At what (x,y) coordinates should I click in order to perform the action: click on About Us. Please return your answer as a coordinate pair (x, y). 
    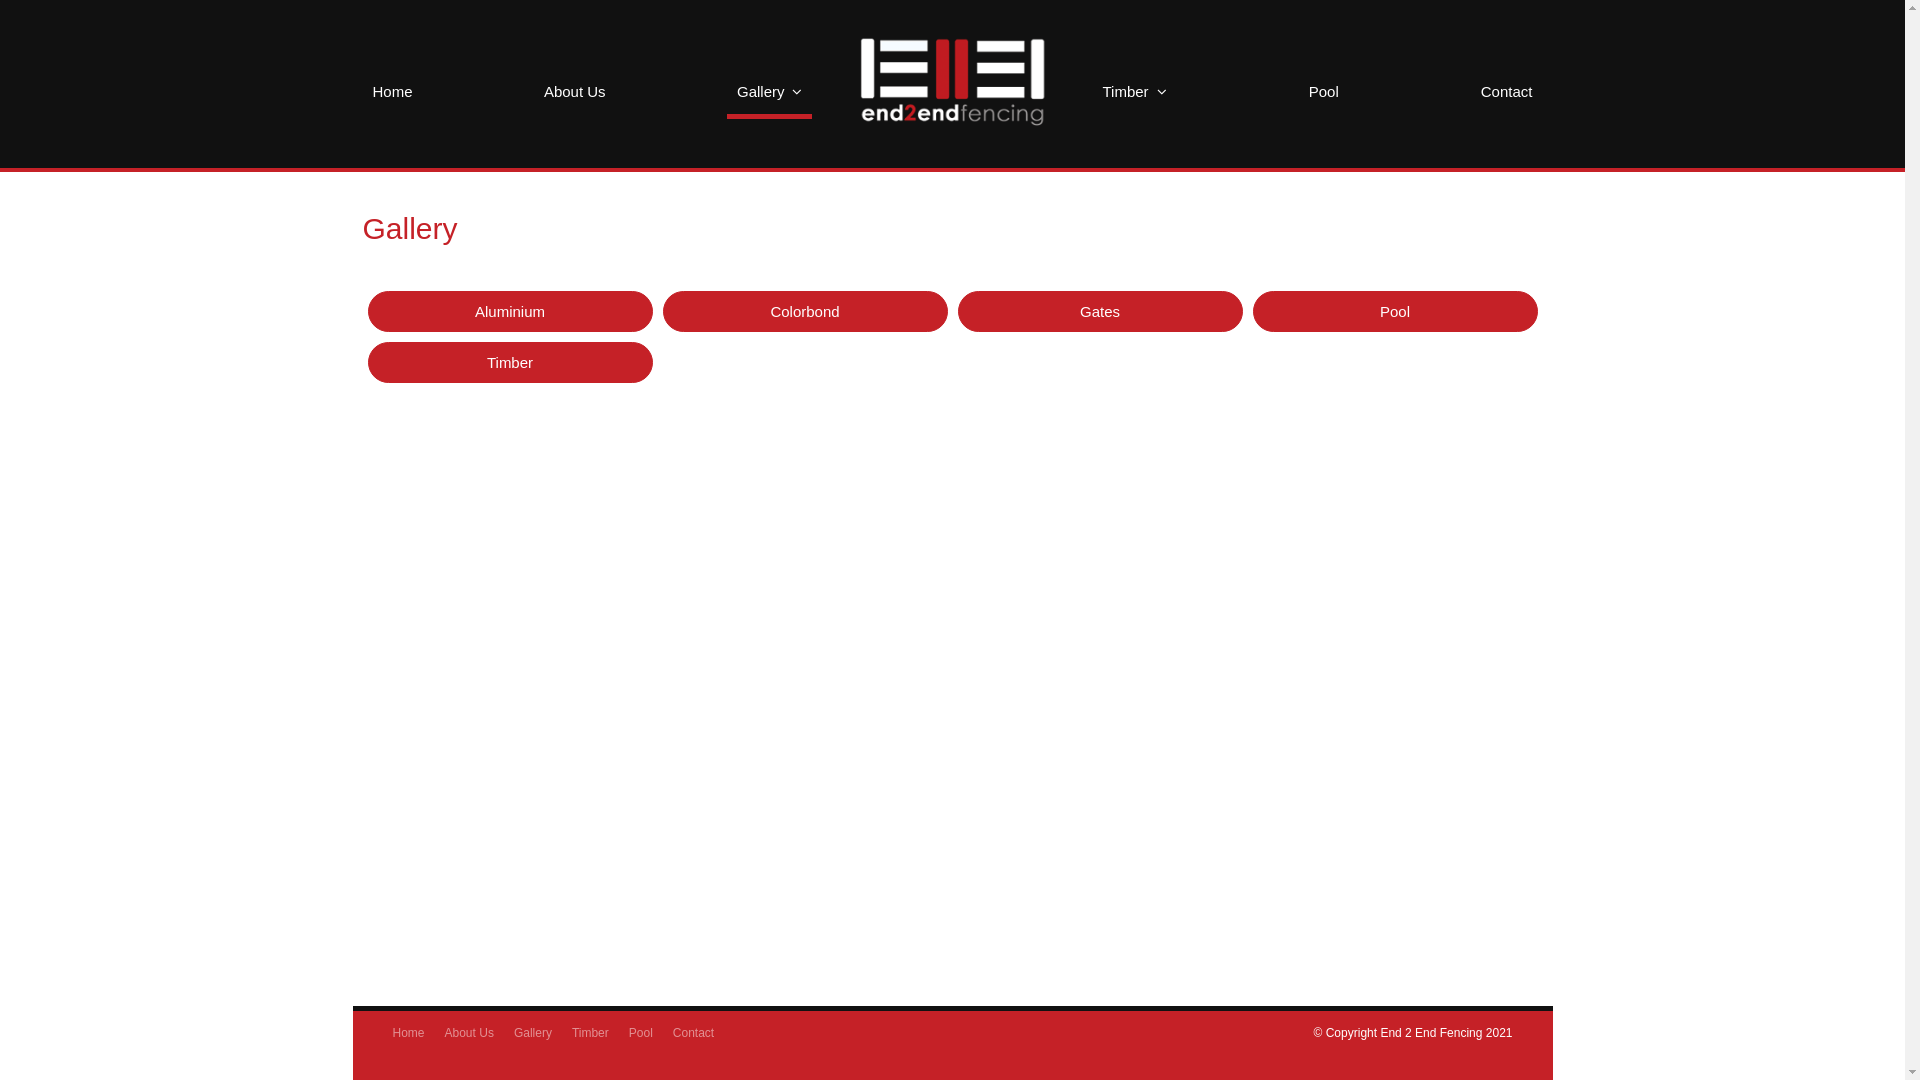
    Looking at the image, I should click on (575, 92).